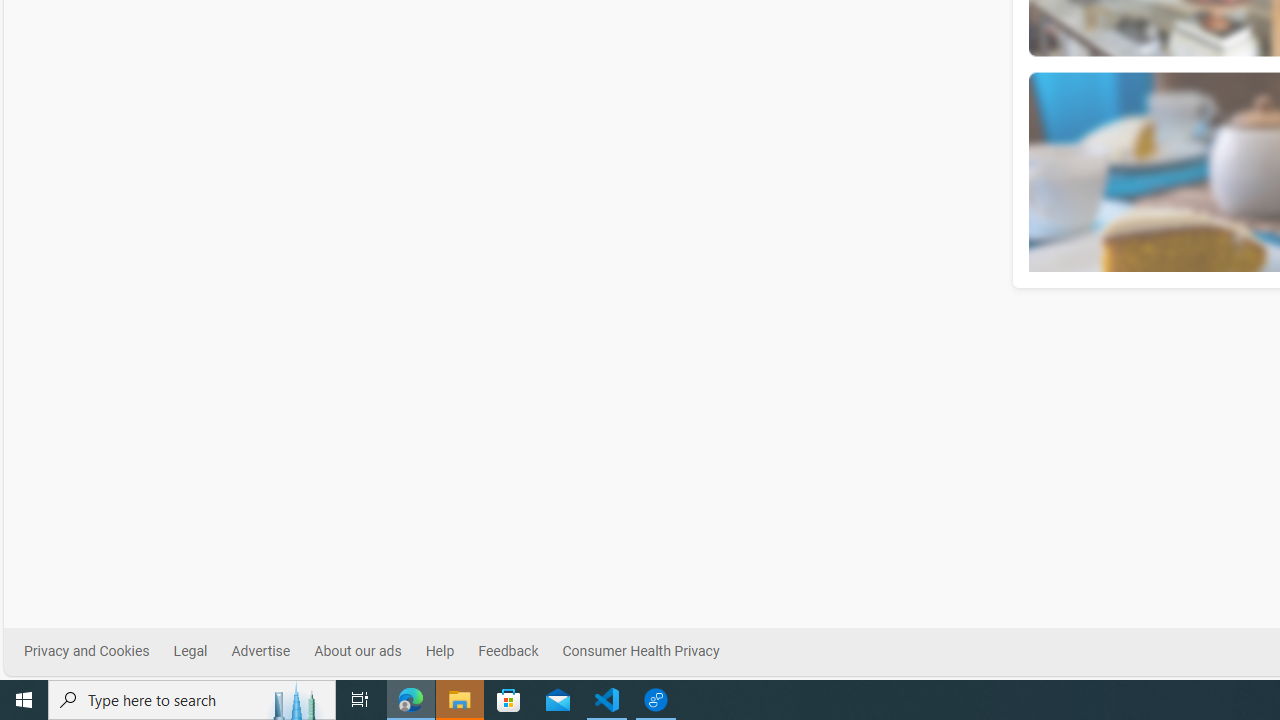 The width and height of the screenshot is (1280, 720). I want to click on Consumer Health Privacy, so click(640, 651).